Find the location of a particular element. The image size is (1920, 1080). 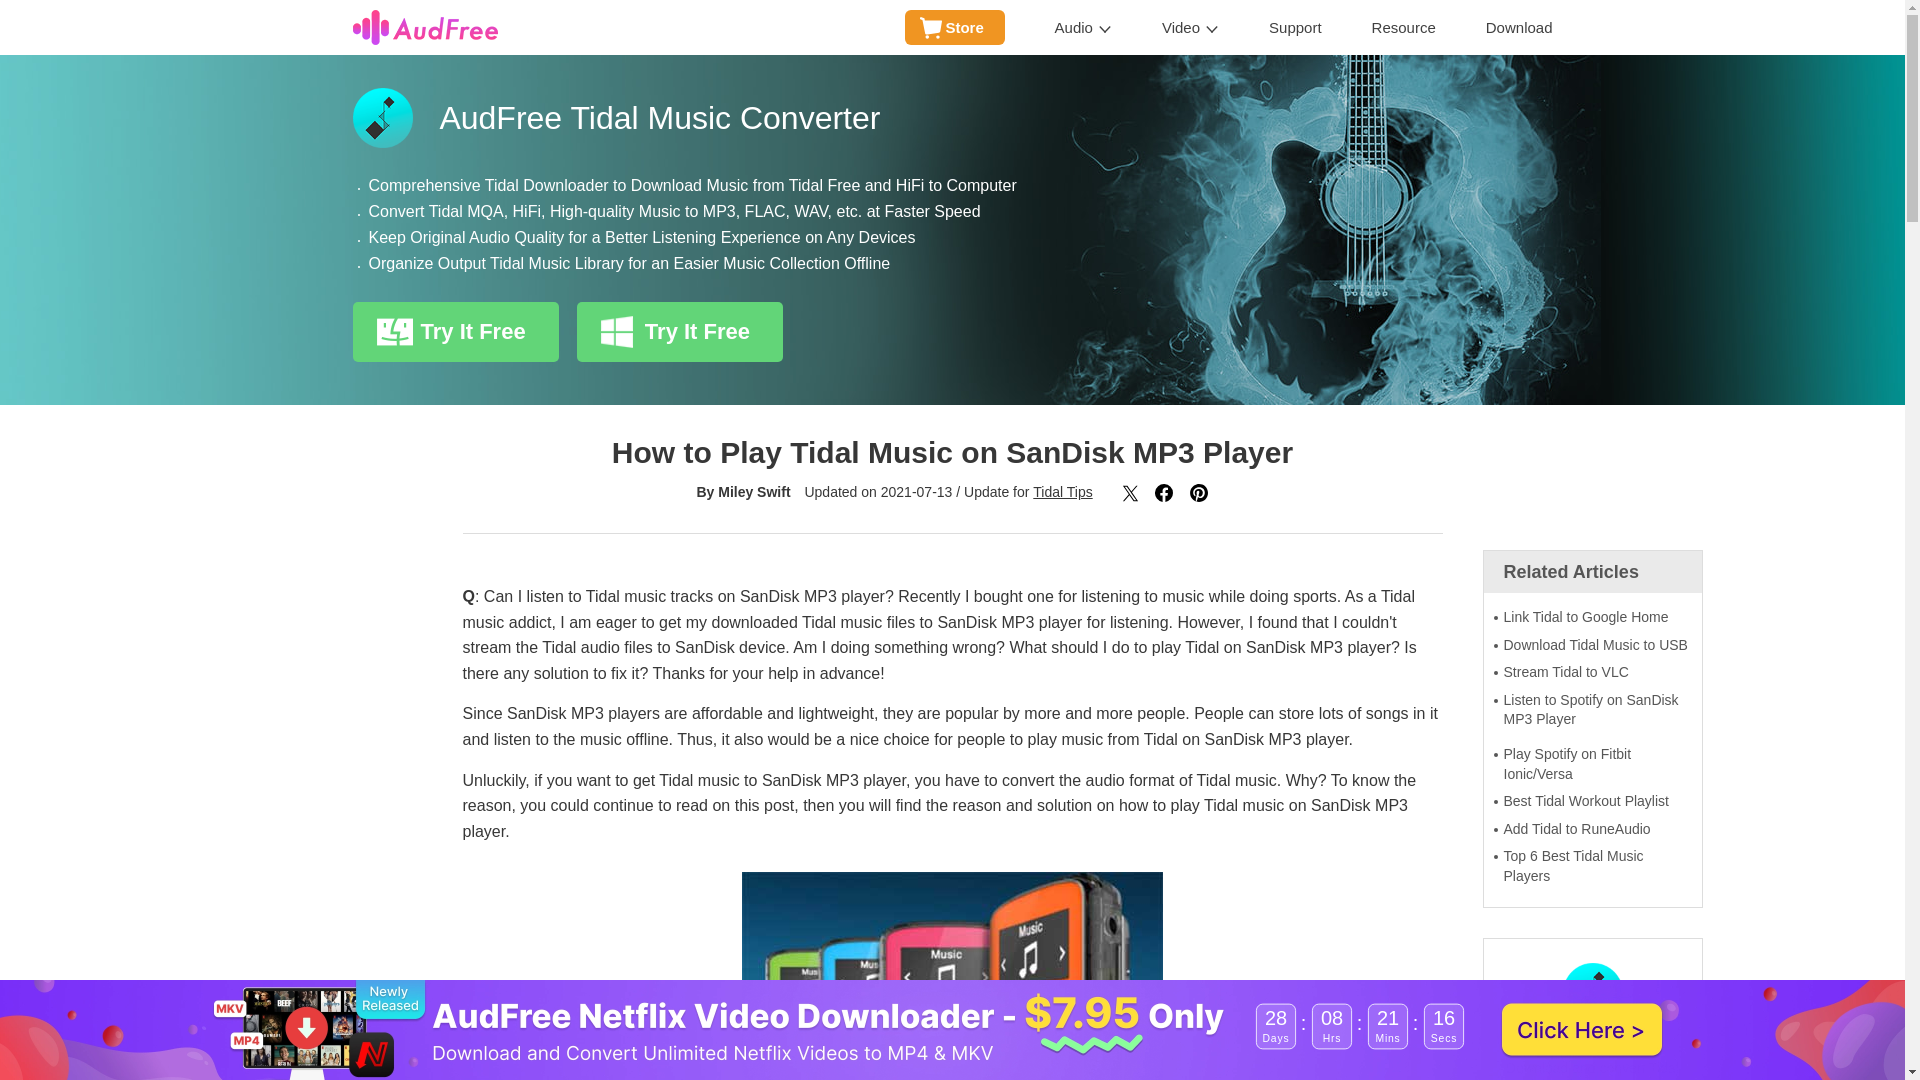

Store is located at coordinates (954, 27).